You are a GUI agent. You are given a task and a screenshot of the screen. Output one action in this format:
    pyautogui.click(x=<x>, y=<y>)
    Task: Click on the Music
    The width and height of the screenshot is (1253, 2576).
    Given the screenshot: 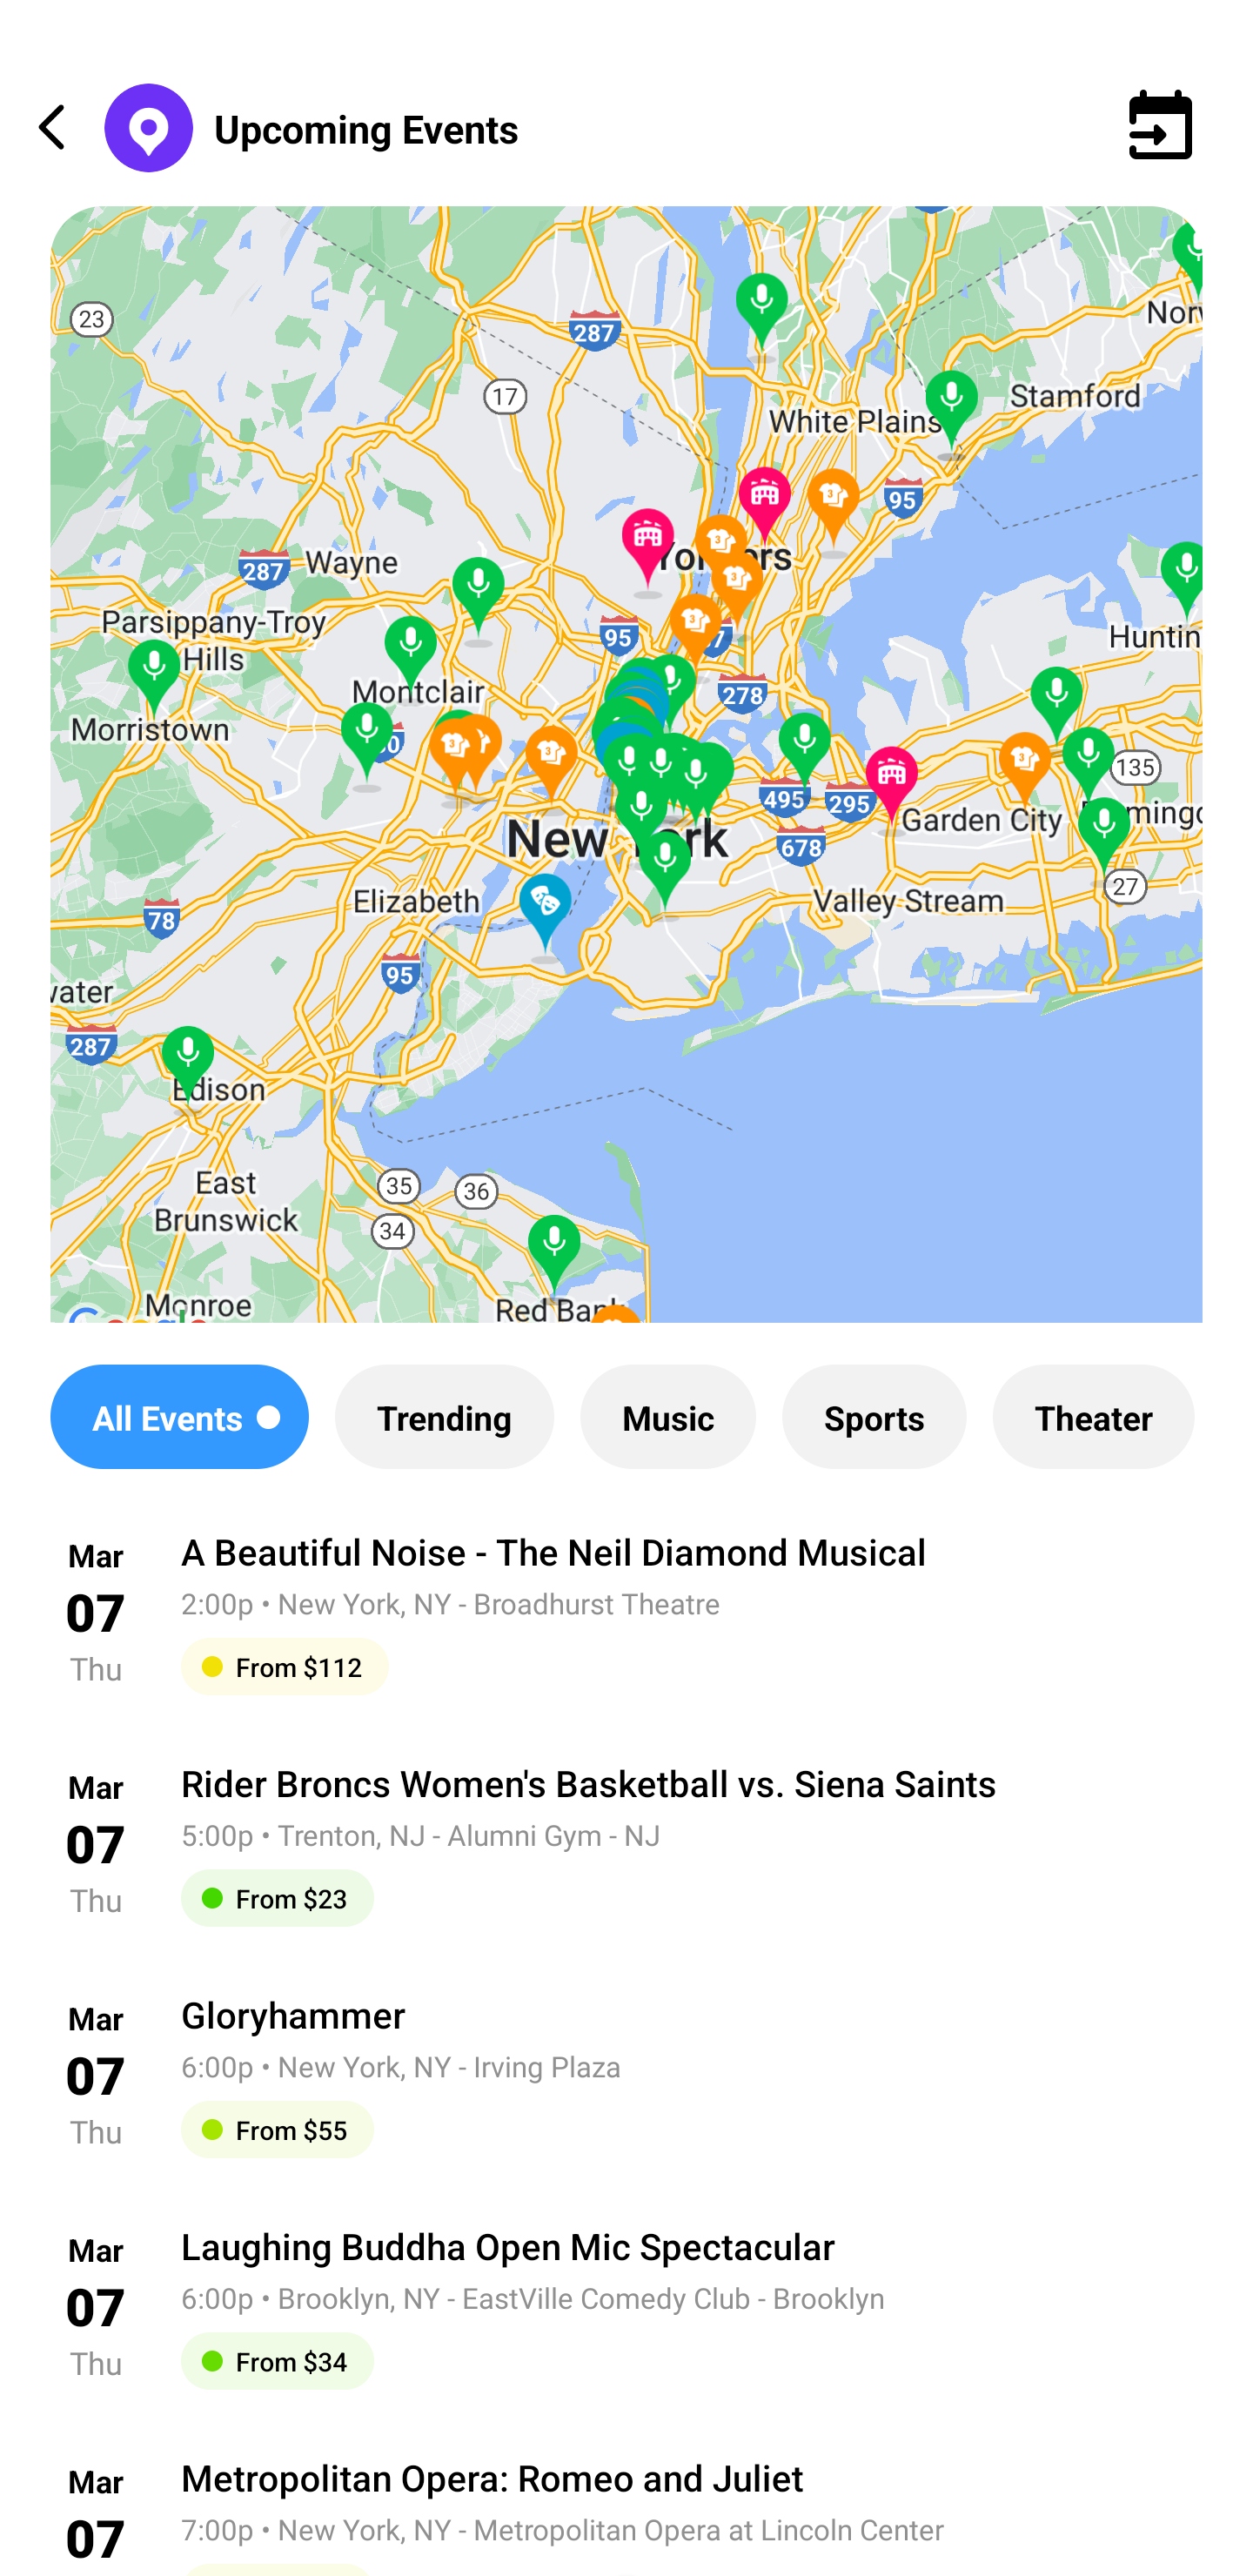 What is the action you would take?
    pyautogui.click(x=667, y=1417)
    